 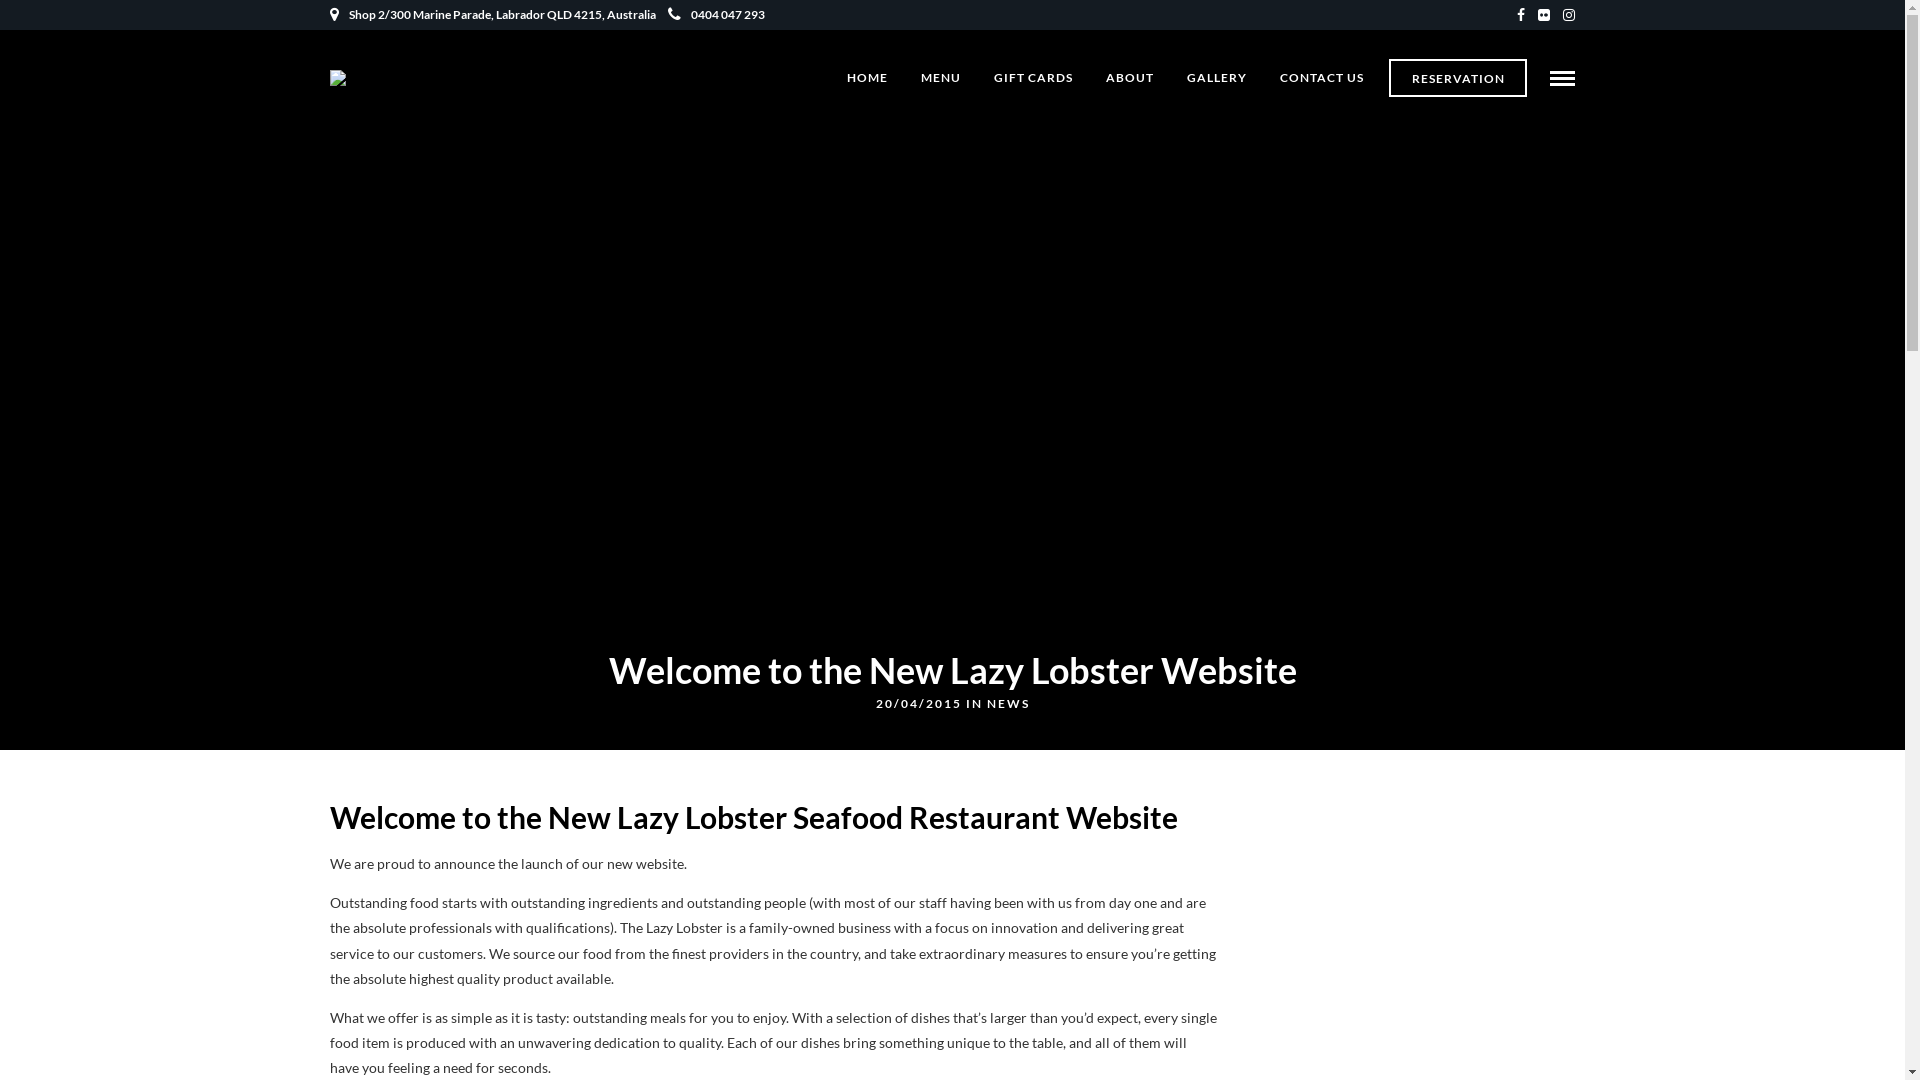 I want to click on 0404 047 293, so click(x=716, y=14).